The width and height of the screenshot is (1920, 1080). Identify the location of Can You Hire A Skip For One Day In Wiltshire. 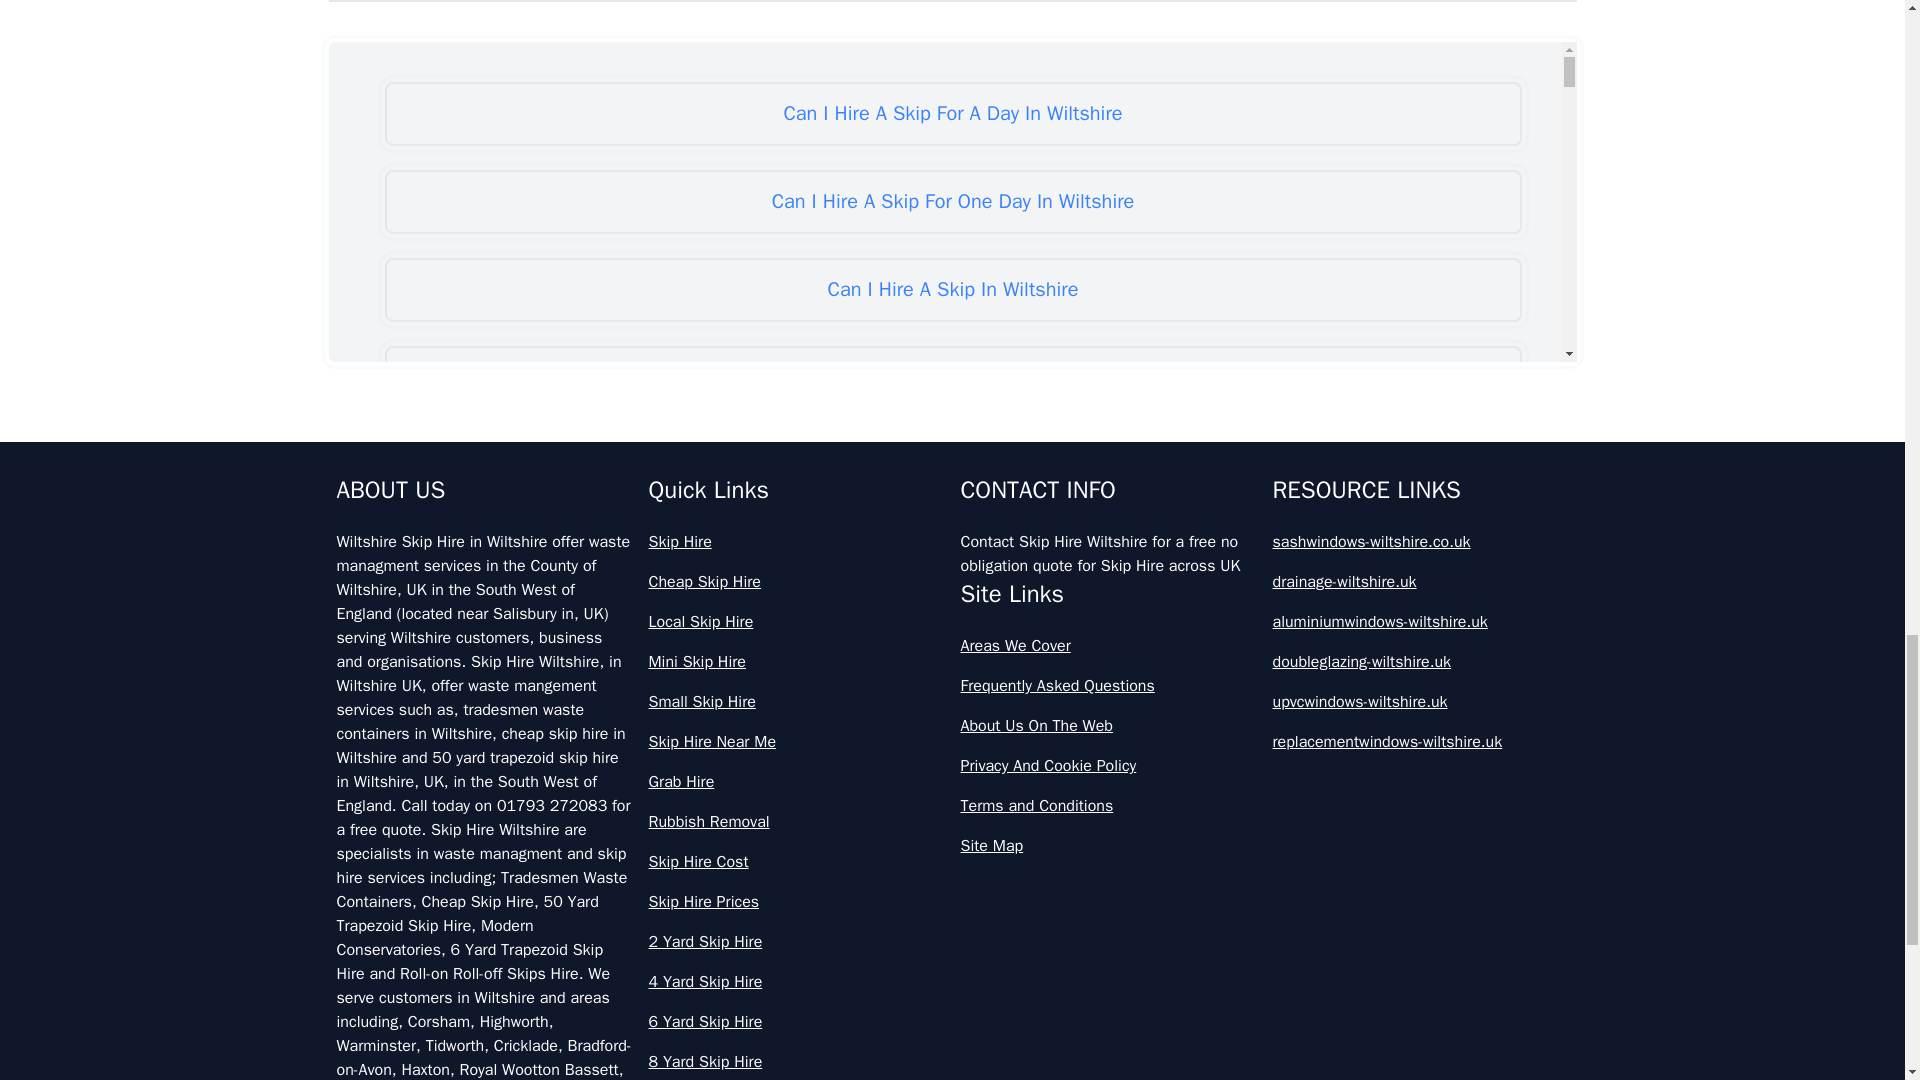
(952, 642).